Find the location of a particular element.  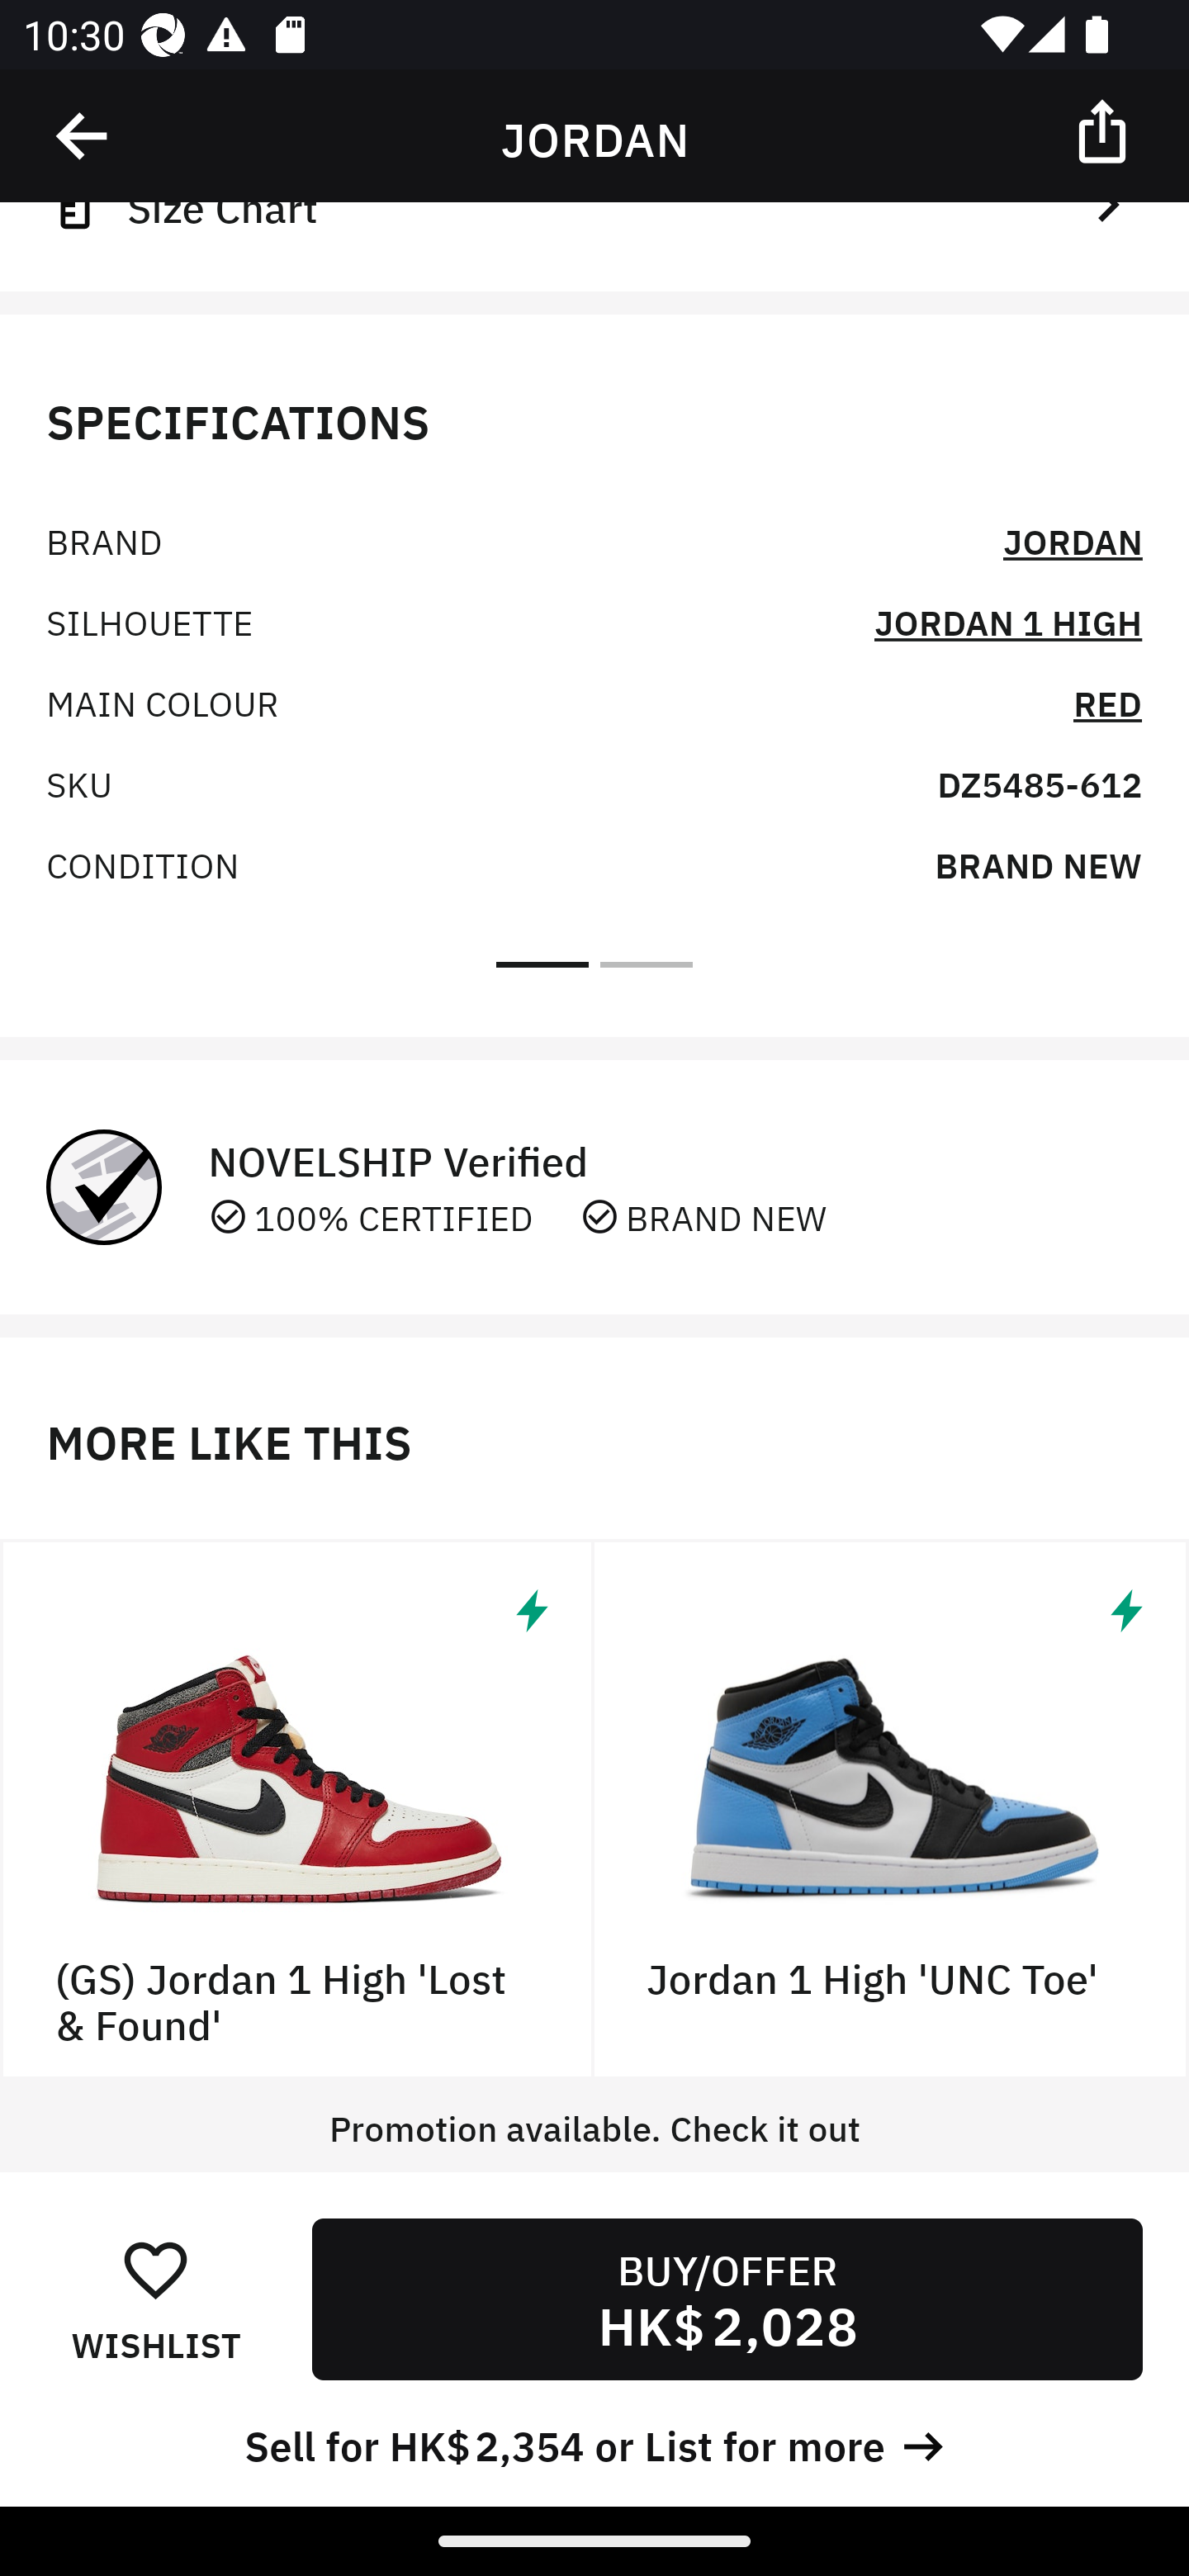

 (GS) Jordan 1 High 'Lost & Found' HK$ 1,684 is located at coordinates (297, 1808).